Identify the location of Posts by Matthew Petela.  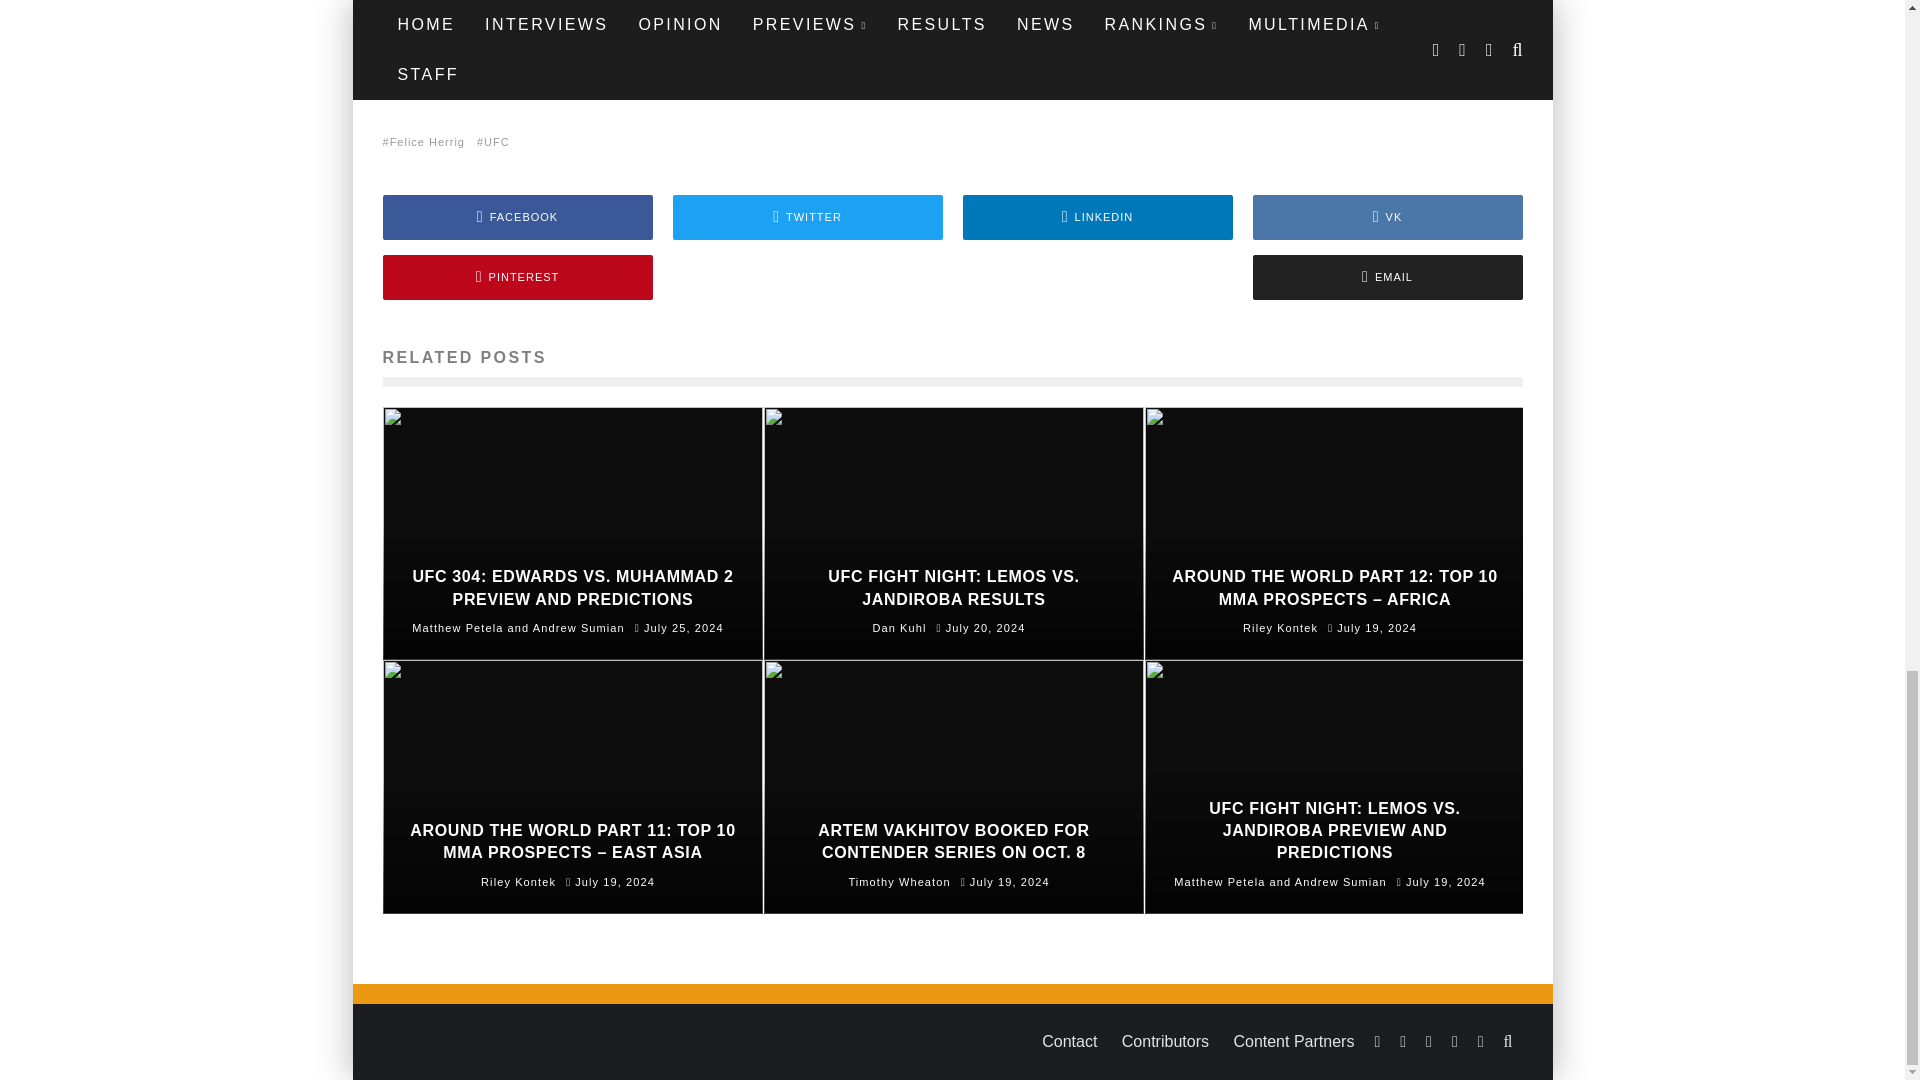
(458, 628).